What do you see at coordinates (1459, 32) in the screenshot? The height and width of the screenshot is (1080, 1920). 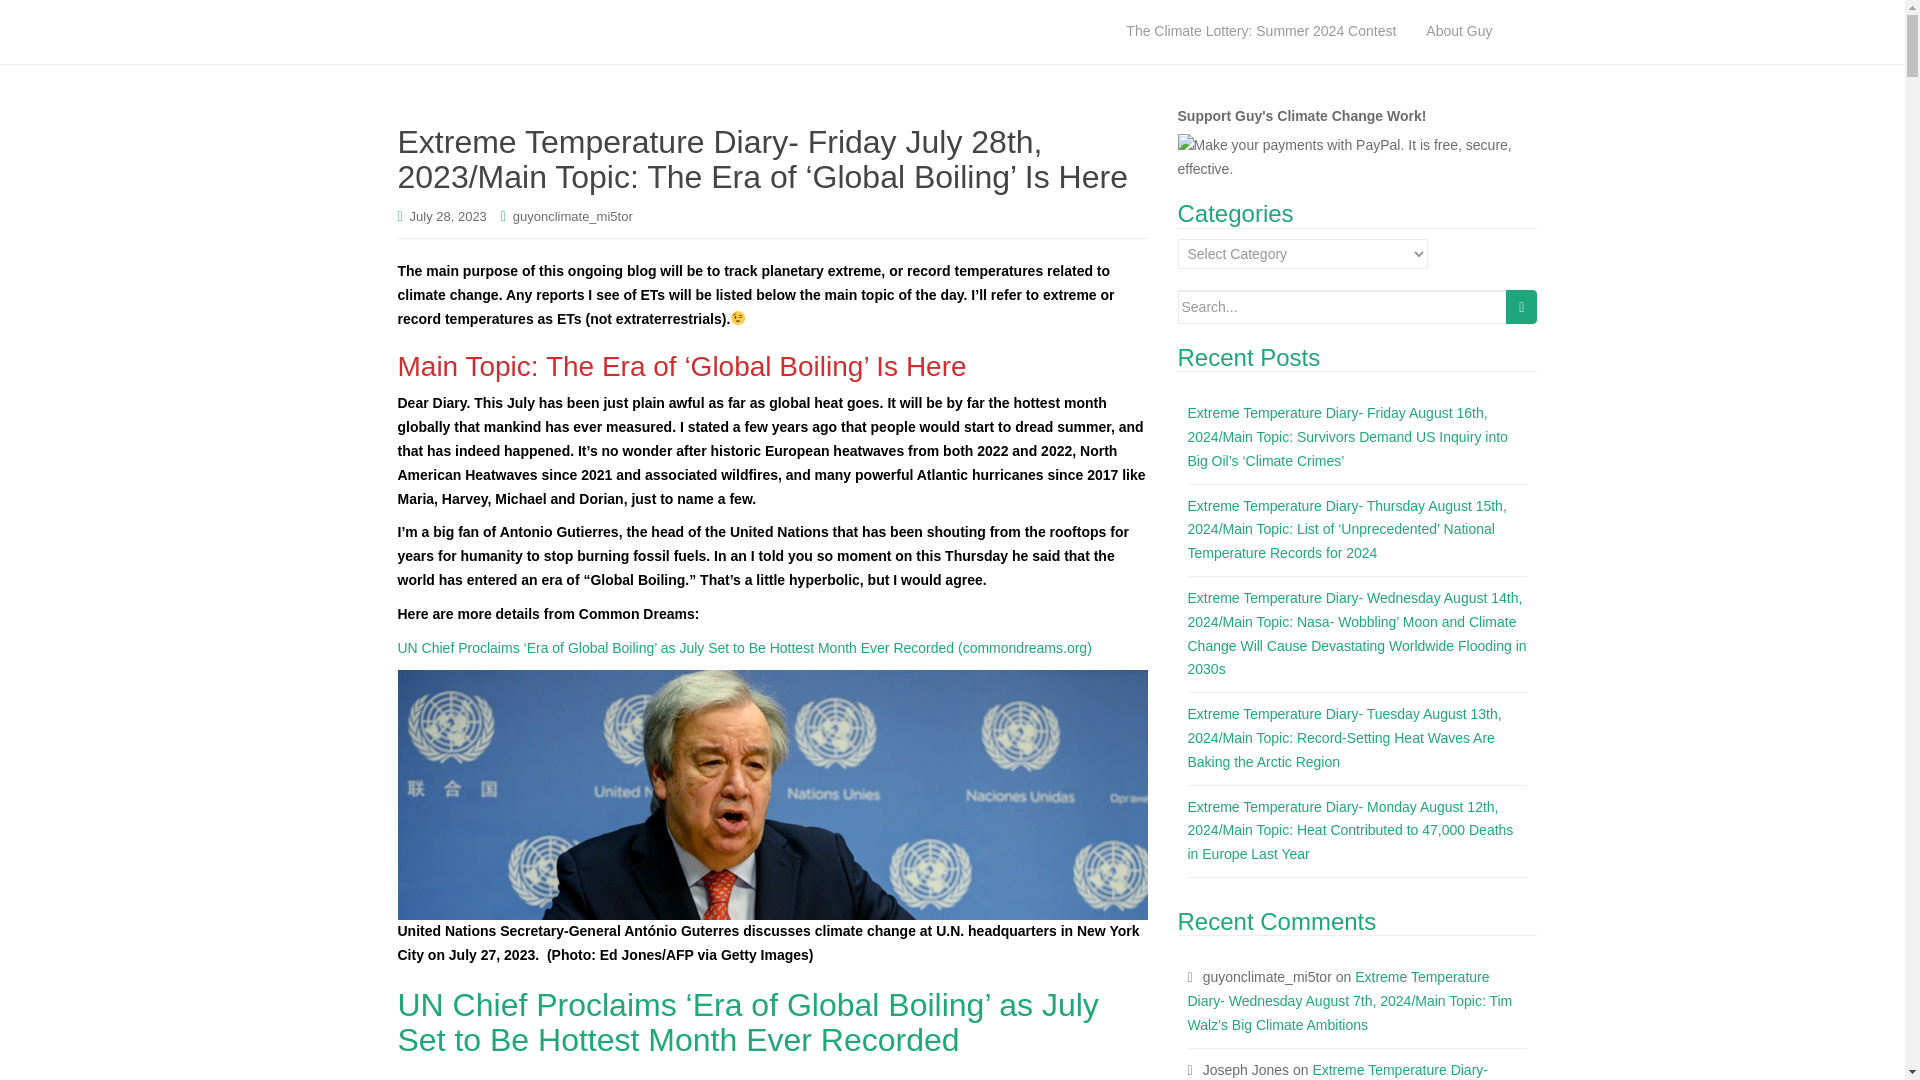 I see `About Guy` at bounding box center [1459, 32].